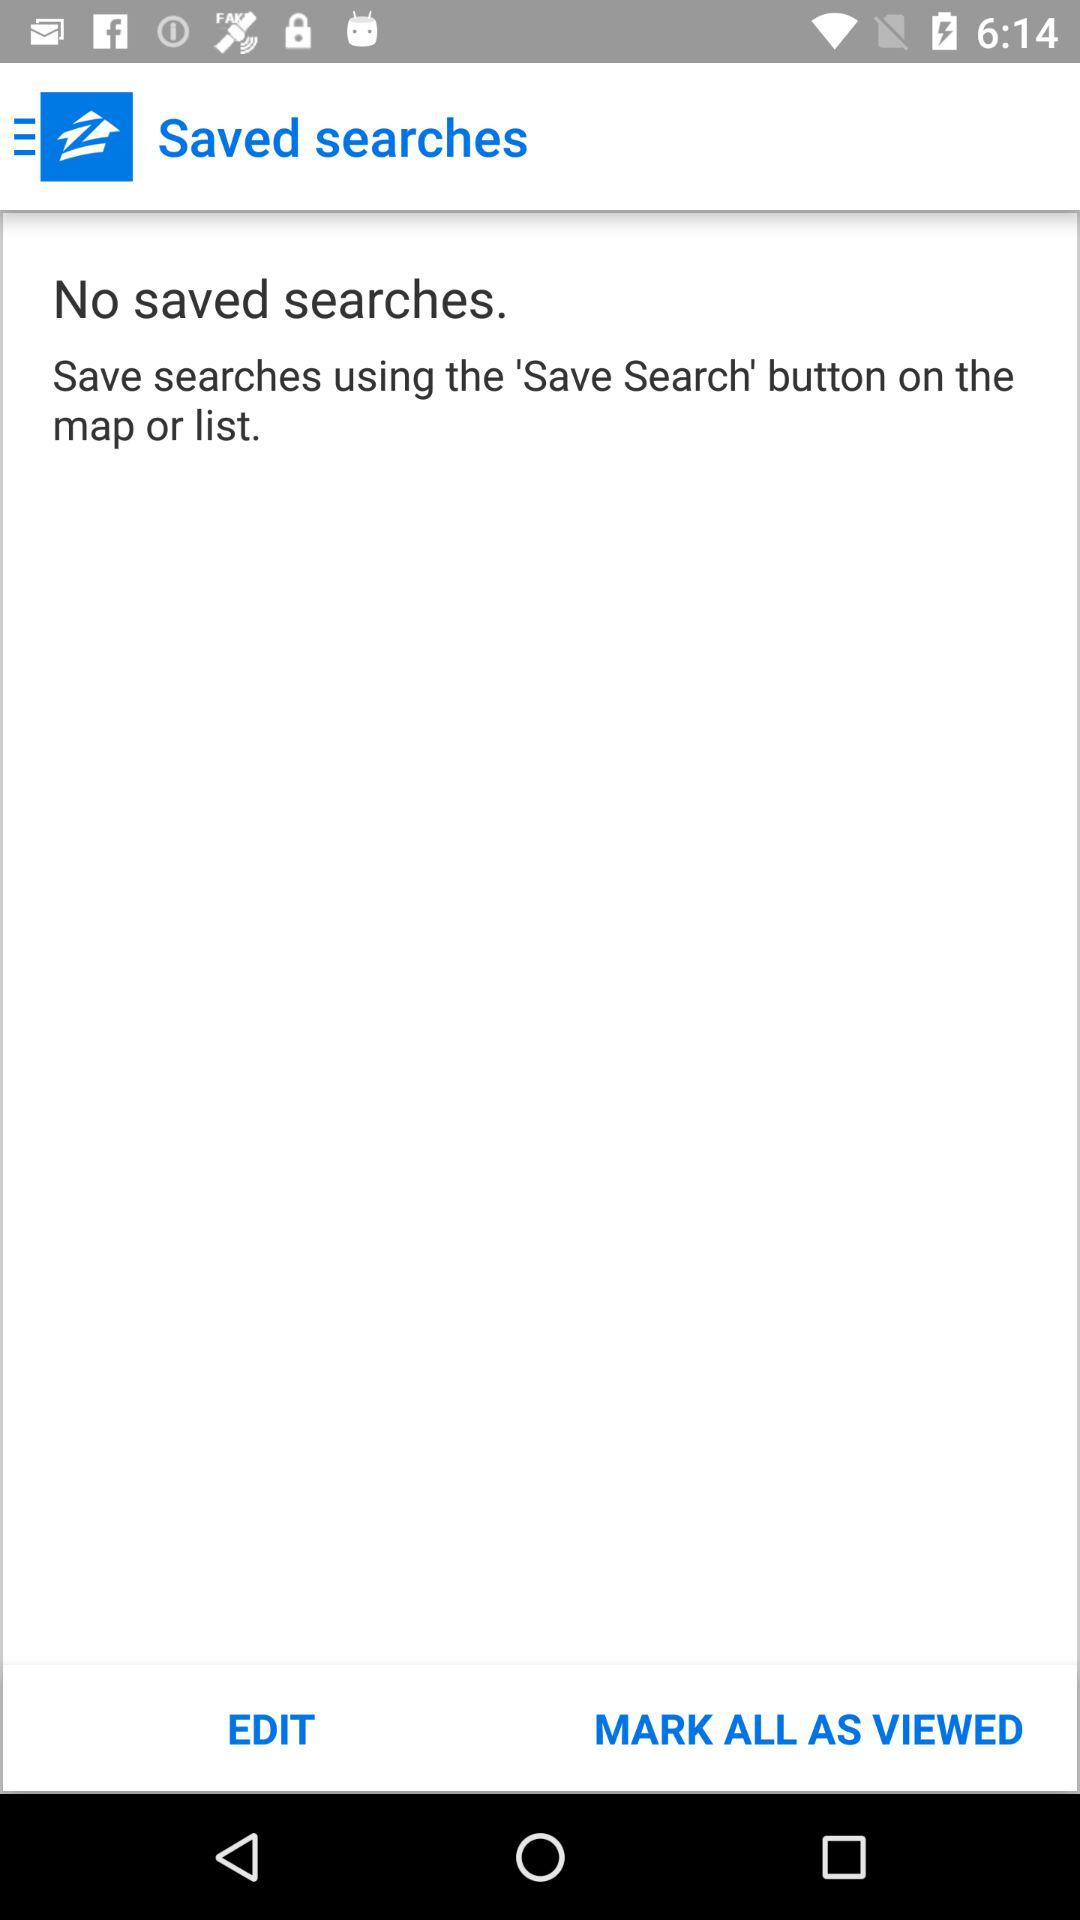  What do you see at coordinates (808, 1728) in the screenshot?
I see `jump until mark all as item` at bounding box center [808, 1728].